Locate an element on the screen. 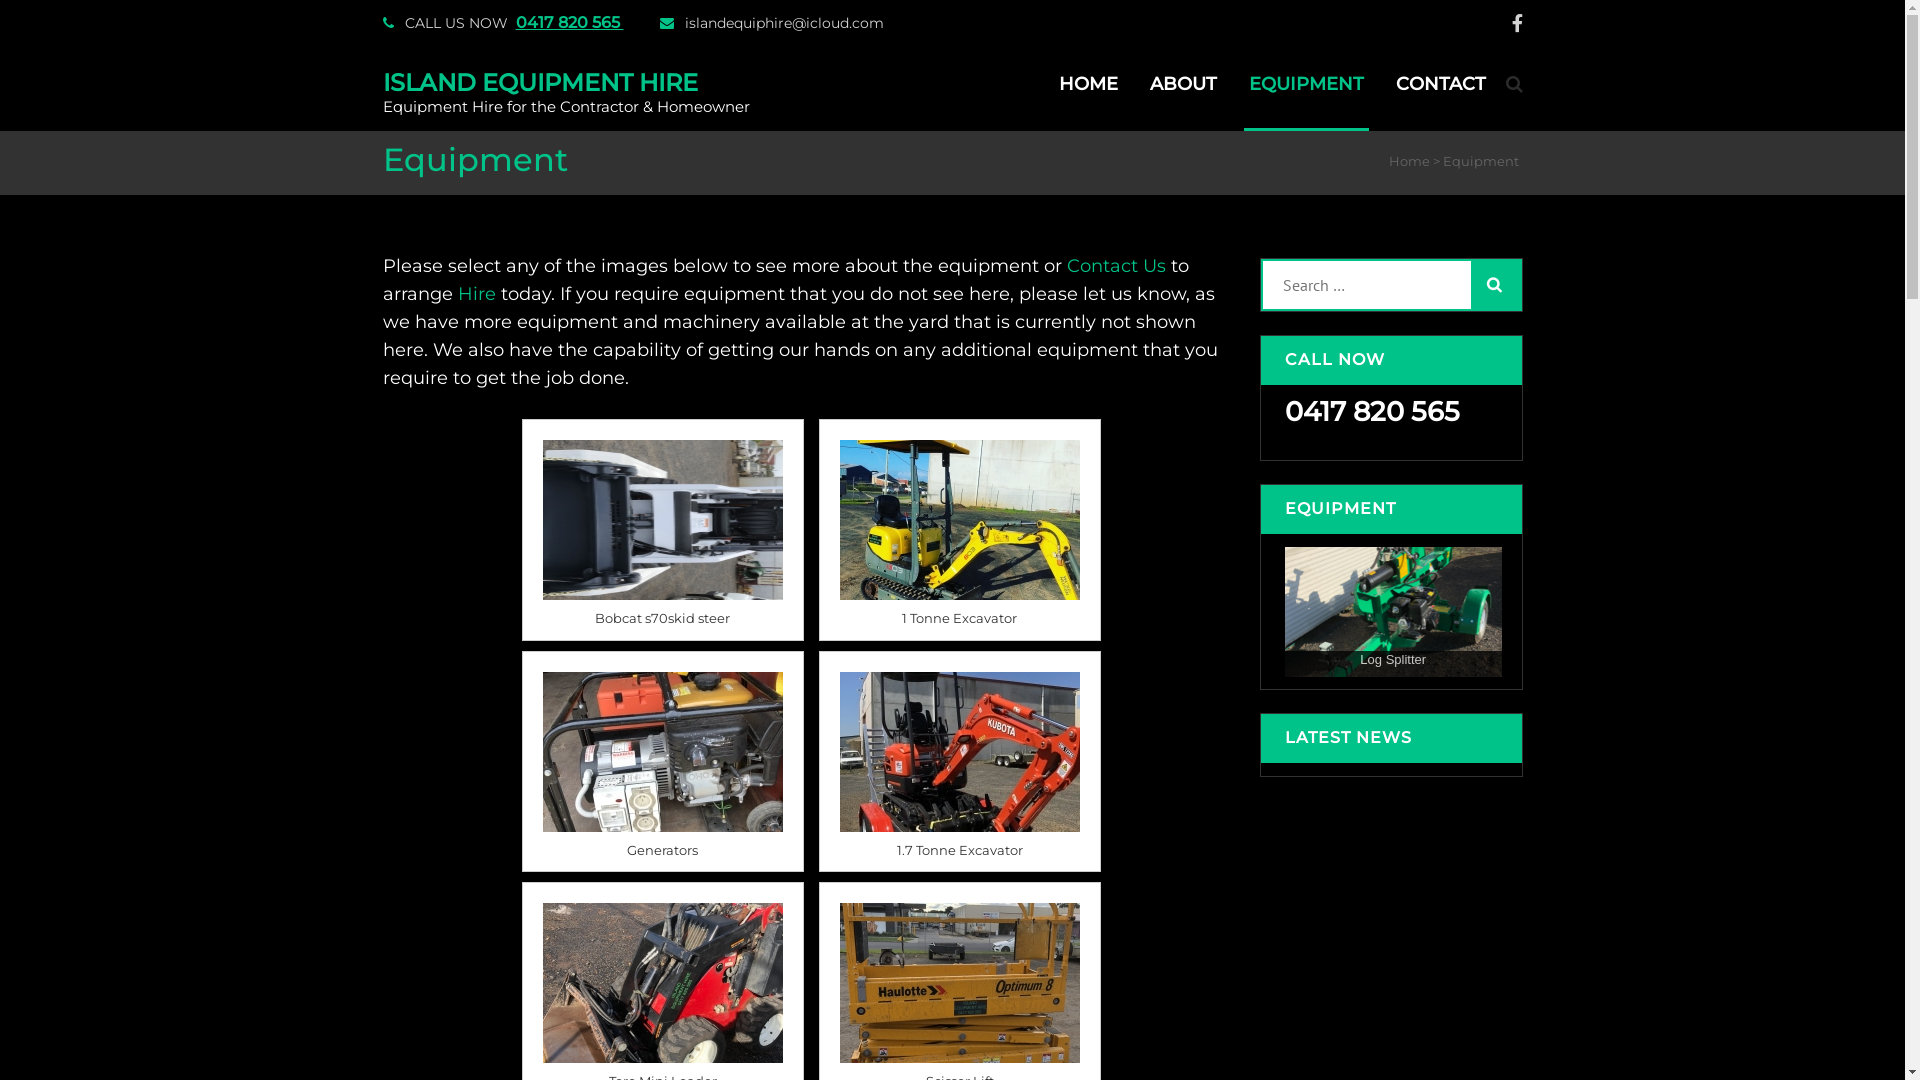 The height and width of the screenshot is (1080, 1920). Log Splitter is located at coordinates (1394, 612).